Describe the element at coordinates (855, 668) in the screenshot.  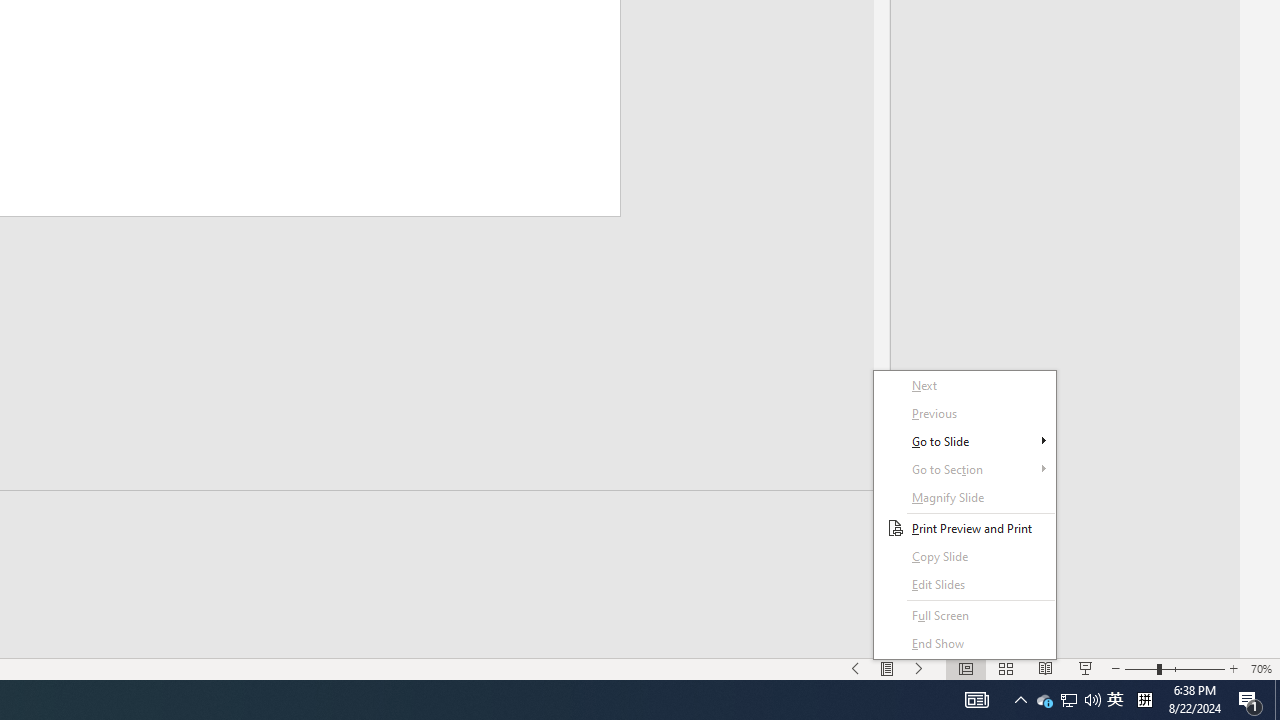
I see `Slide Show Previous On` at that location.